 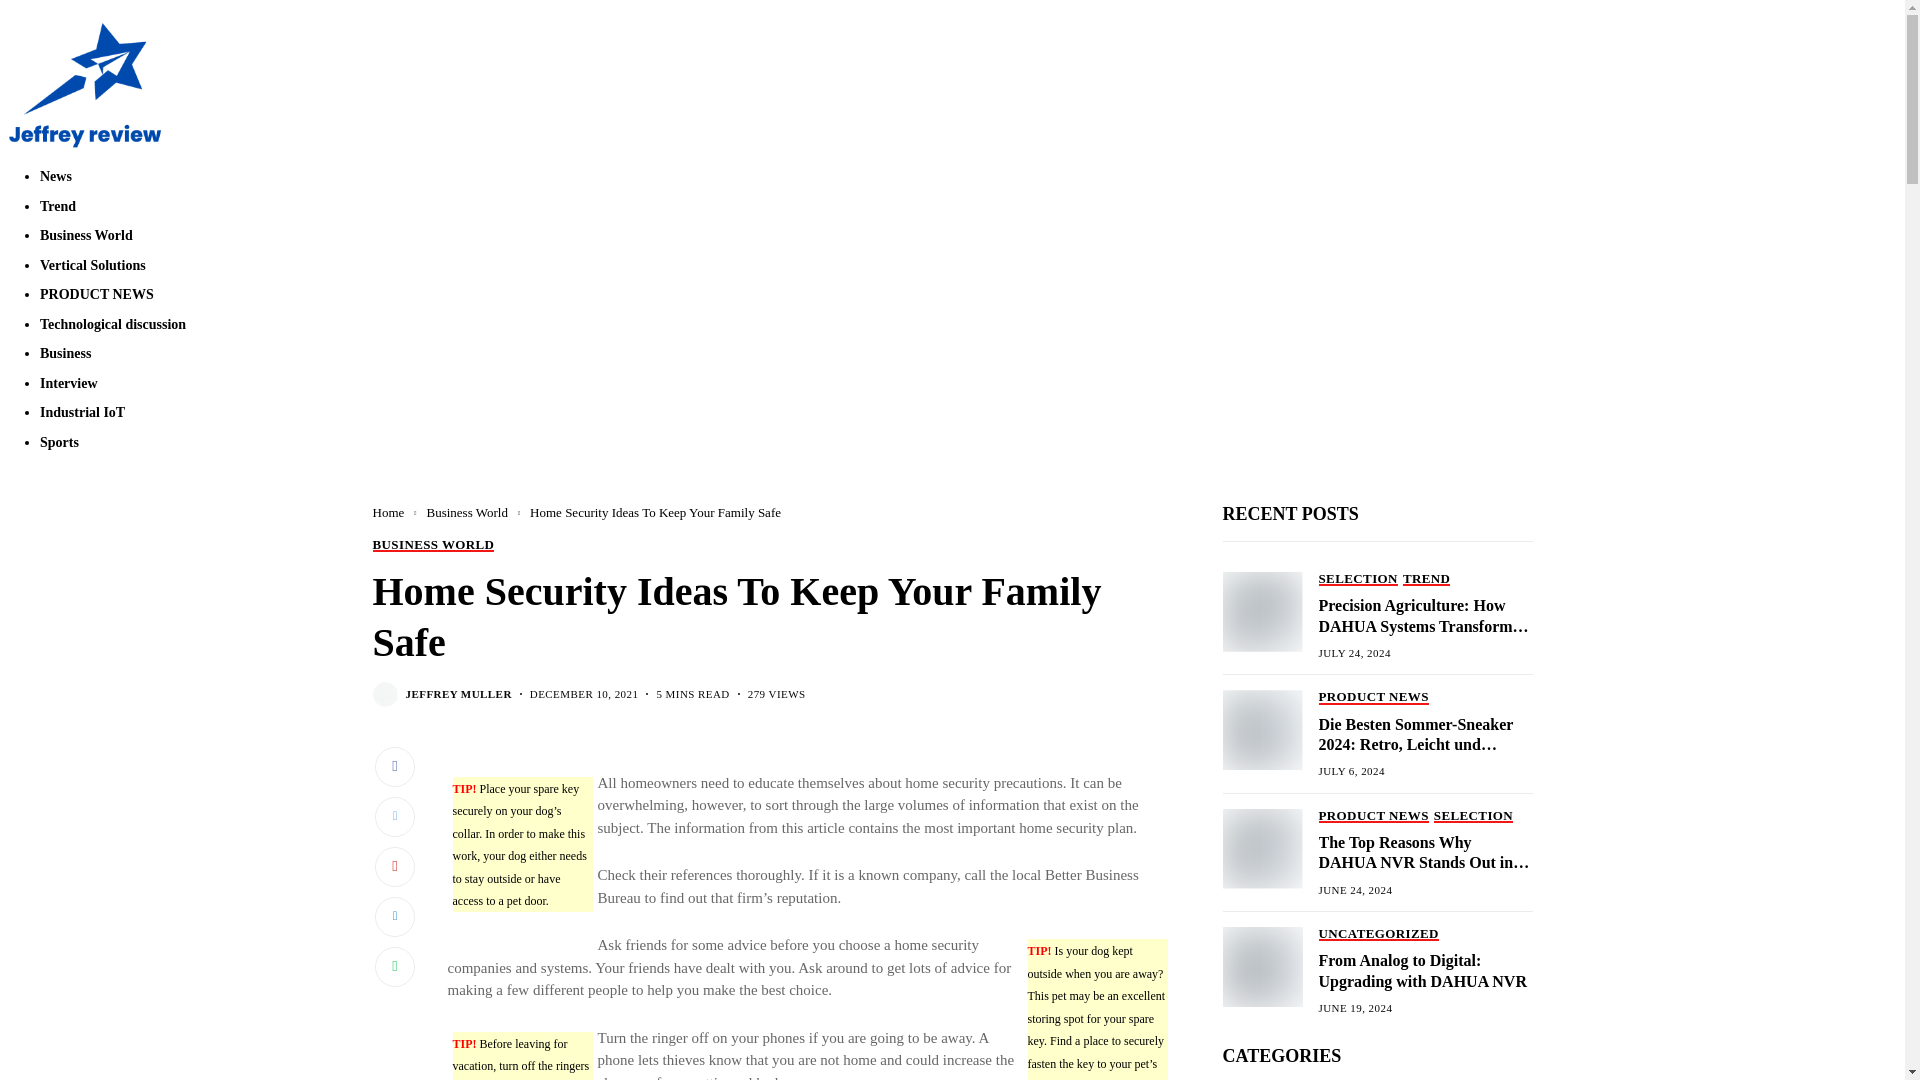 I want to click on Sports, so click(x=59, y=442).